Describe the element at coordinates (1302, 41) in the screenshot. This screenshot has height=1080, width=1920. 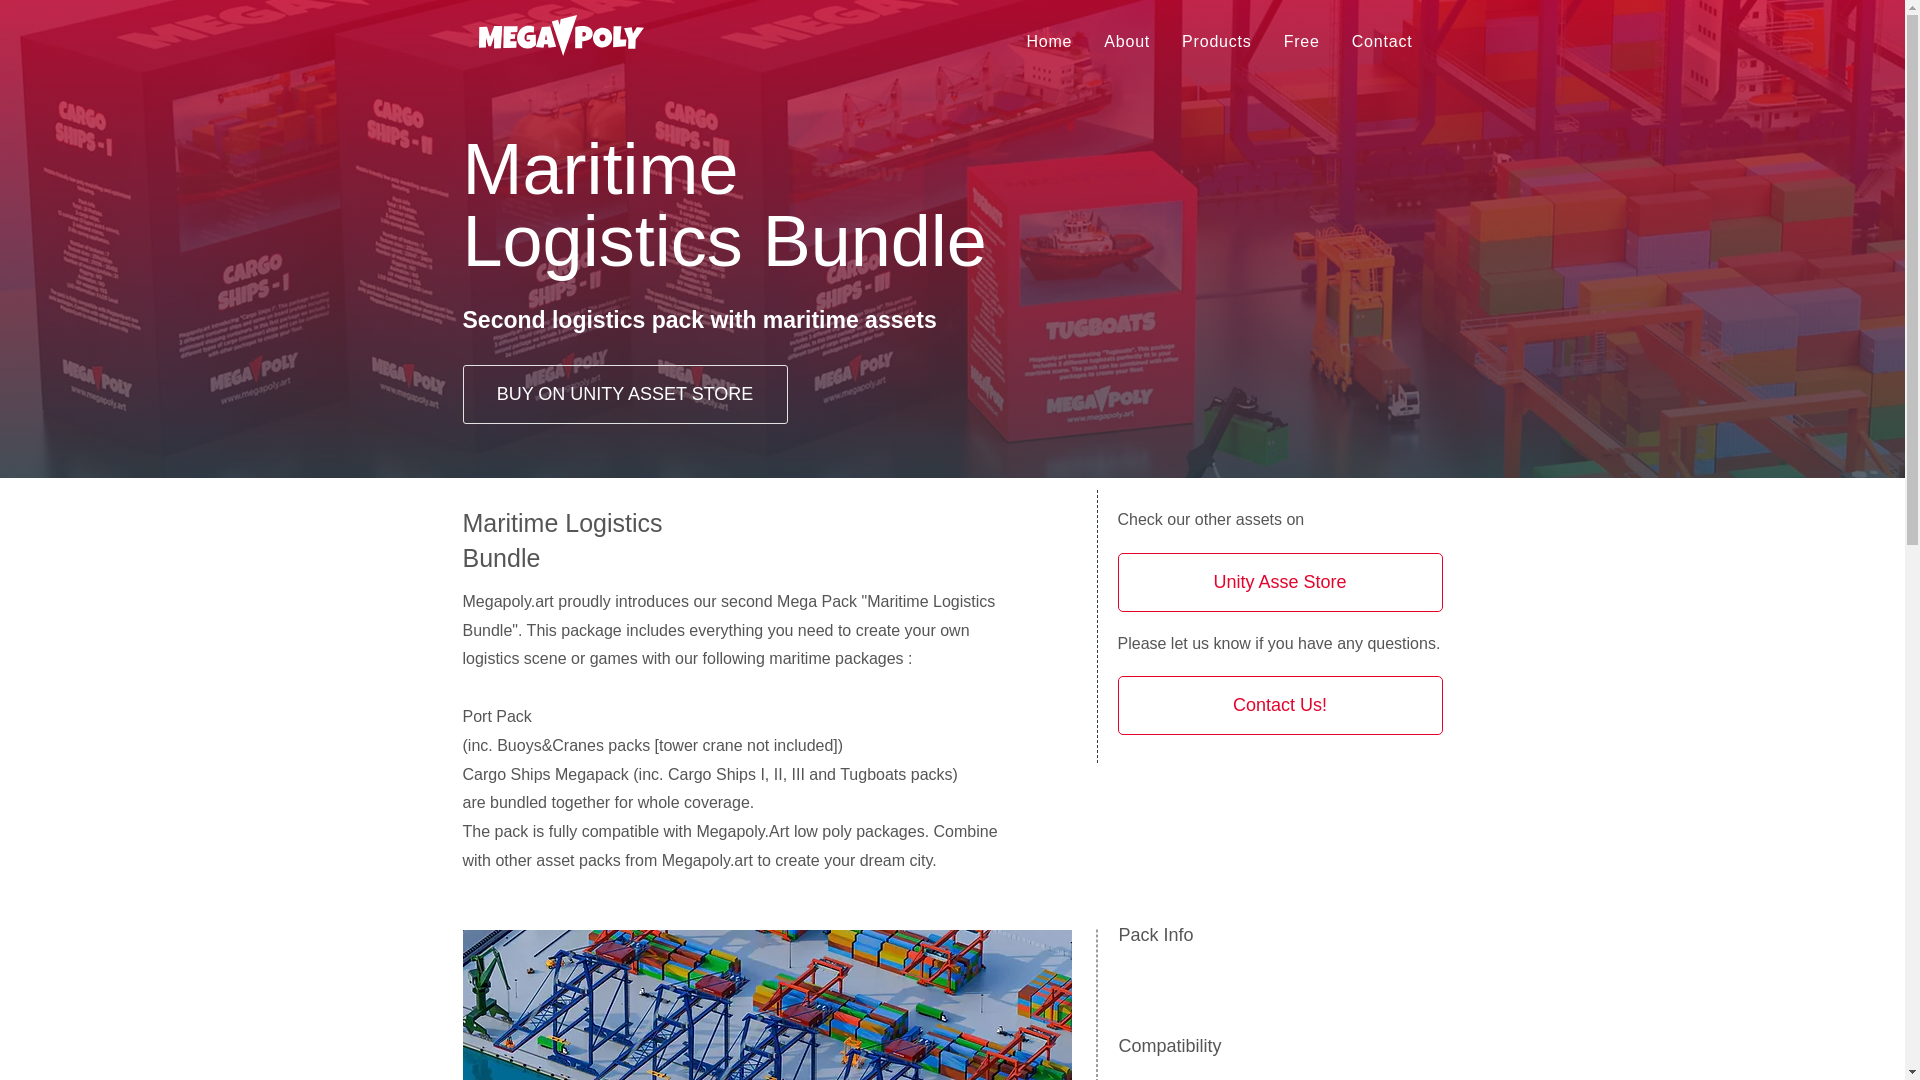
I see `Free` at that location.